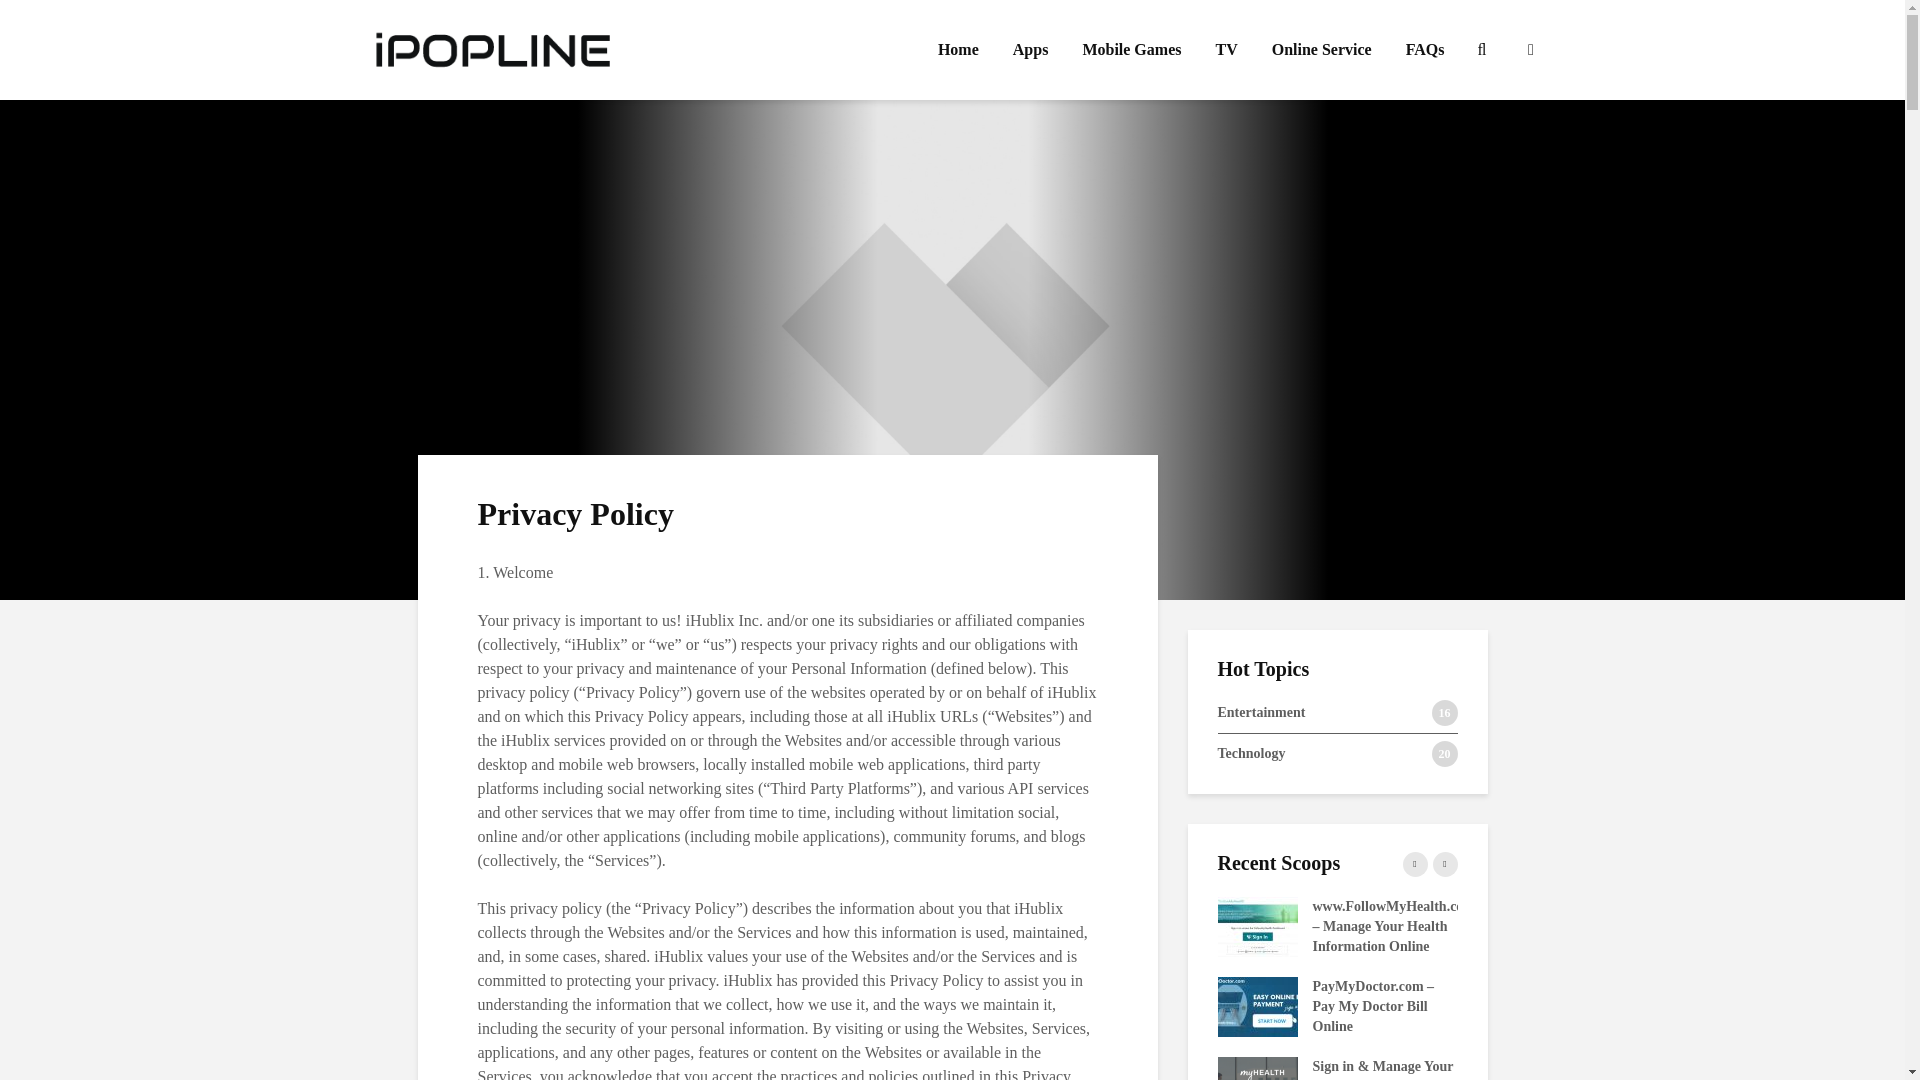 The height and width of the screenshot is (1080, 1920). Describe the element at coordinates (1139, 996) in the screenshot. I see `Download MyHealthONE App for FREE` at that location.